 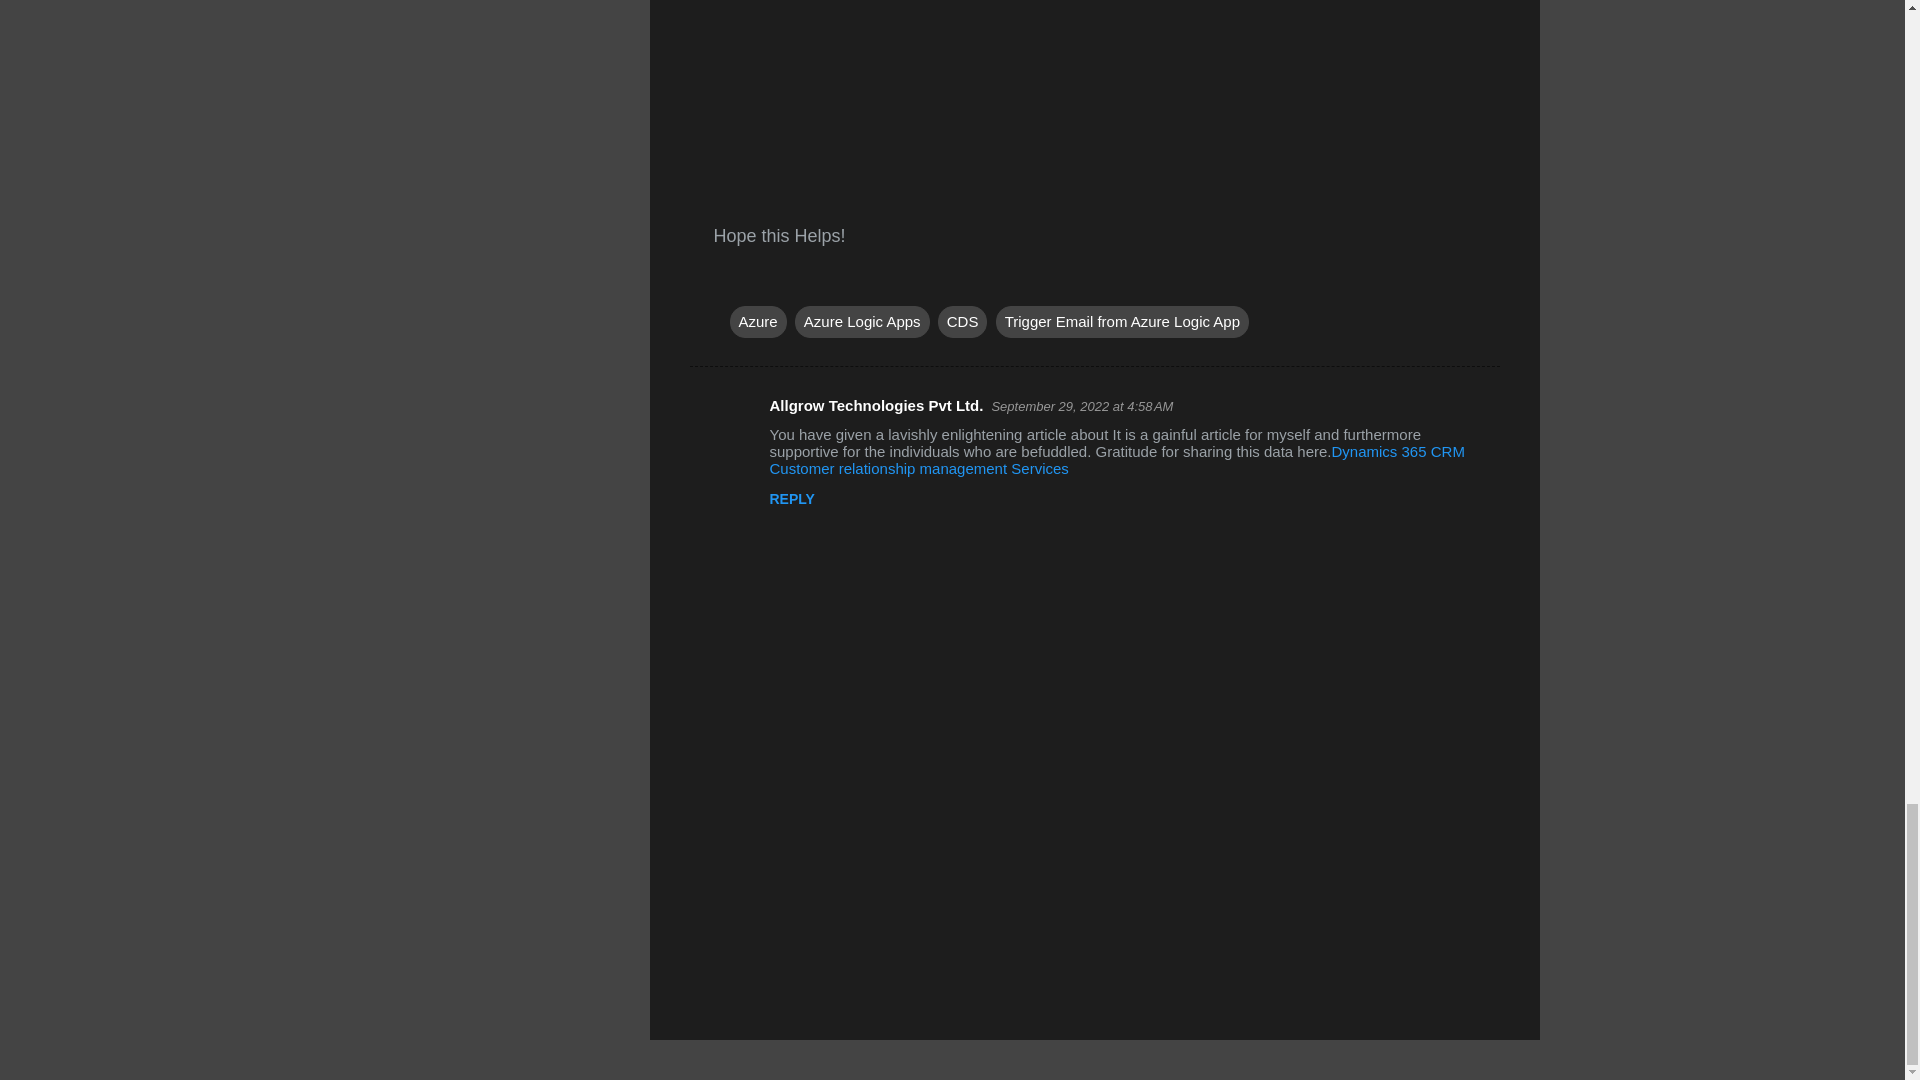 I want to click on REPLY, so click(x=792, y=498).